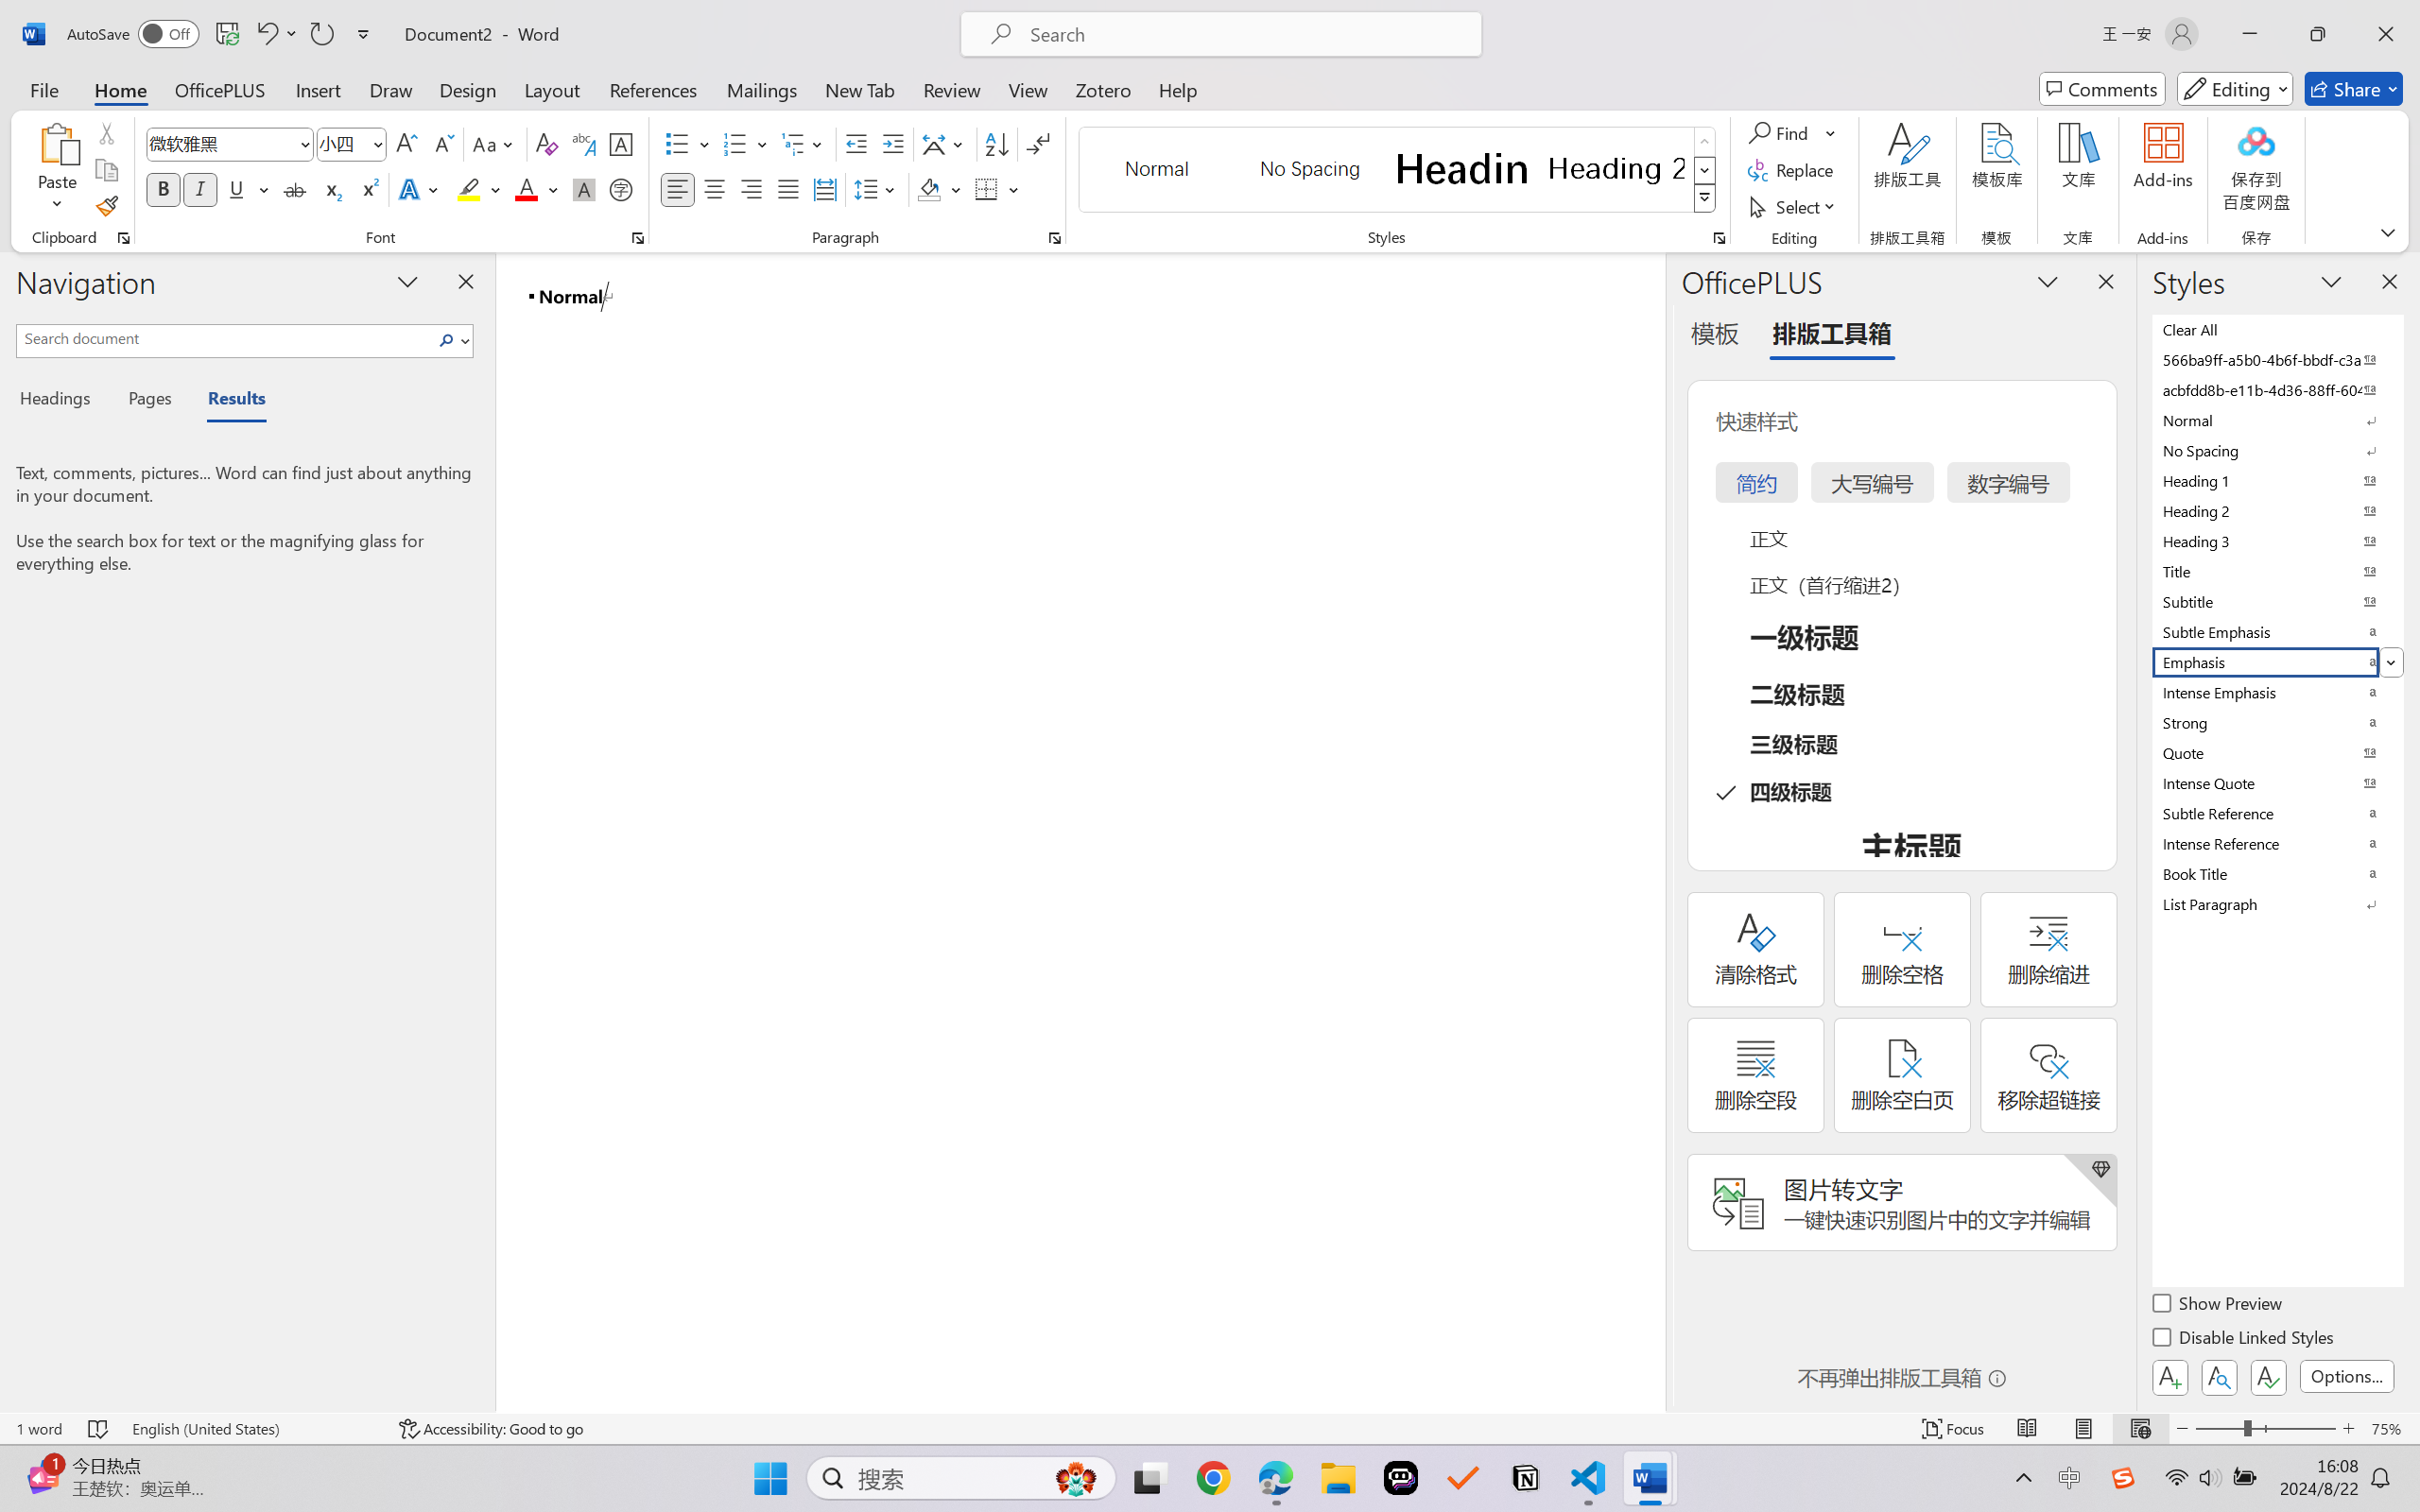 The width and height of the screenshot is (2420, 1512). What do you see at coordinates (1102, 89) in the screenshot?
I see `Zotero` at bounding box center [1102, 89].